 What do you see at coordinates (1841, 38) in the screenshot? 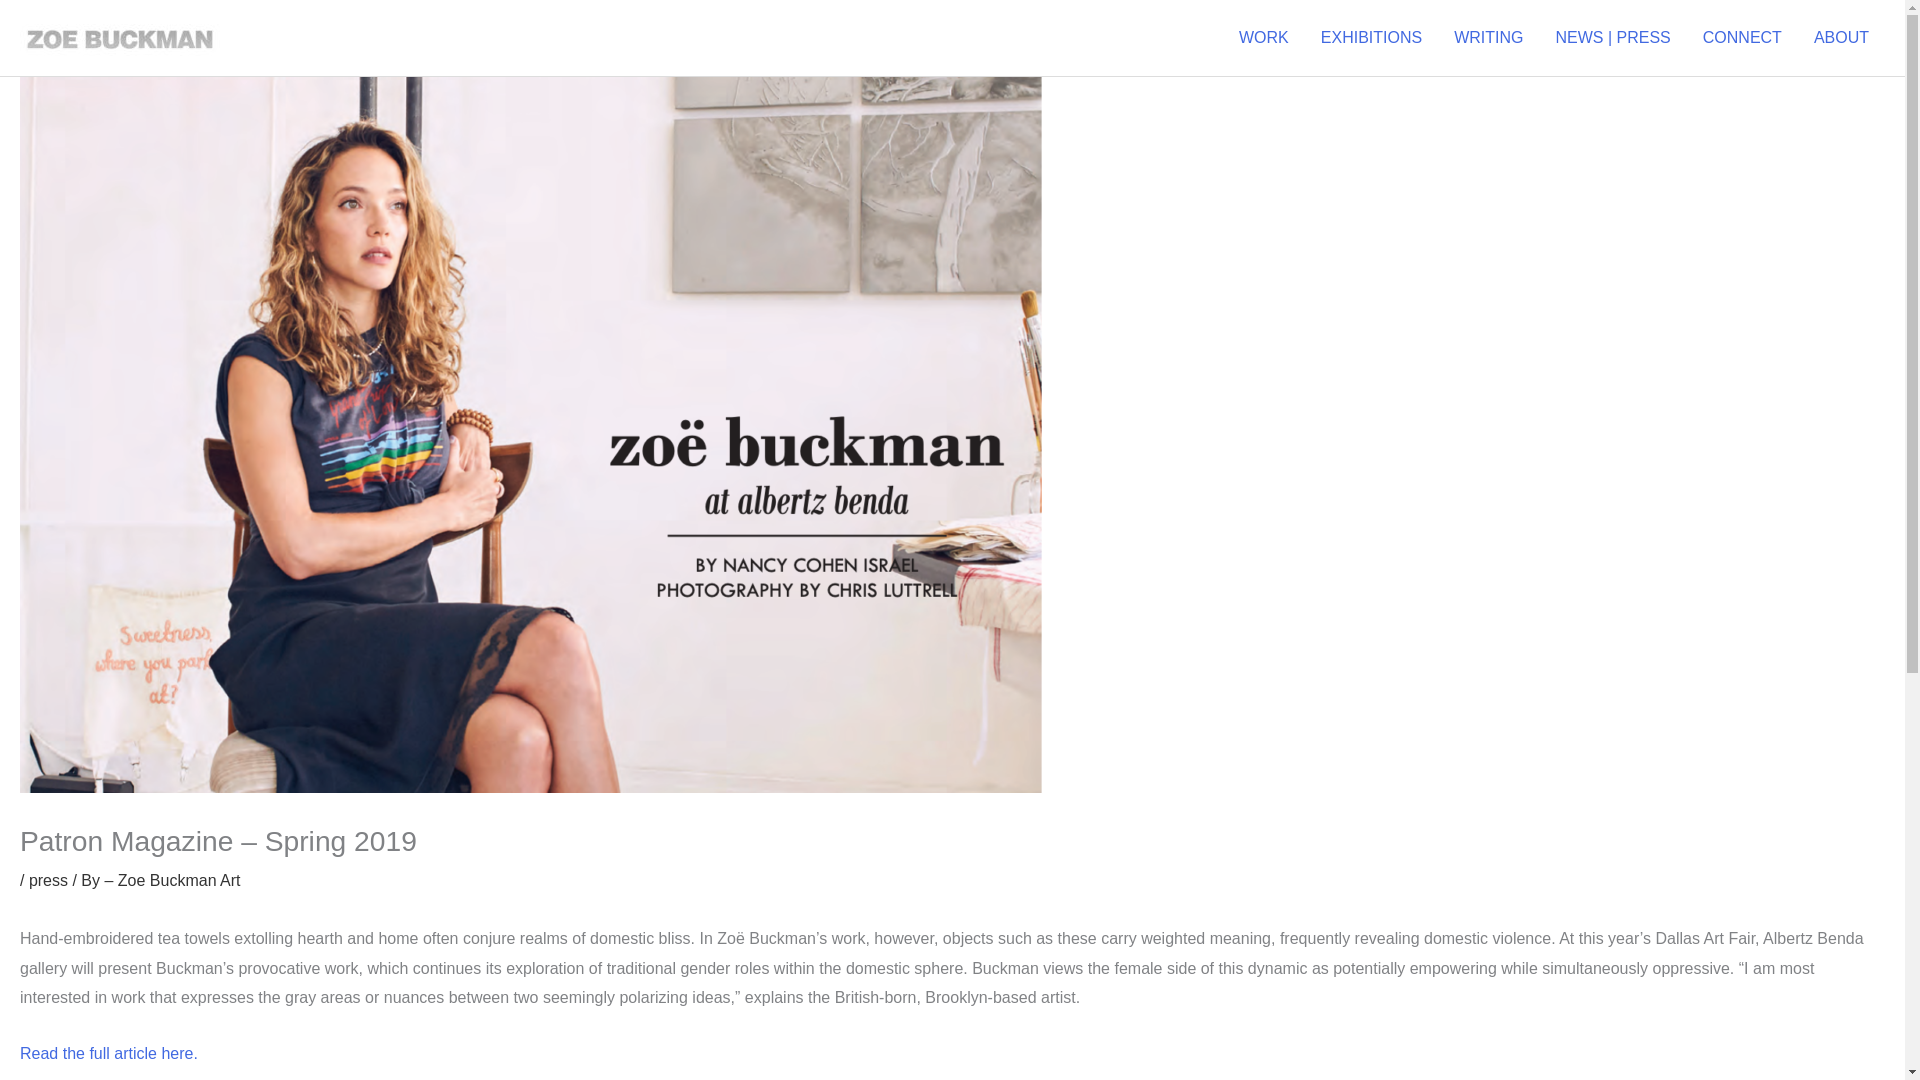
I see `ABOUT` at bounding box center [1841, 38].